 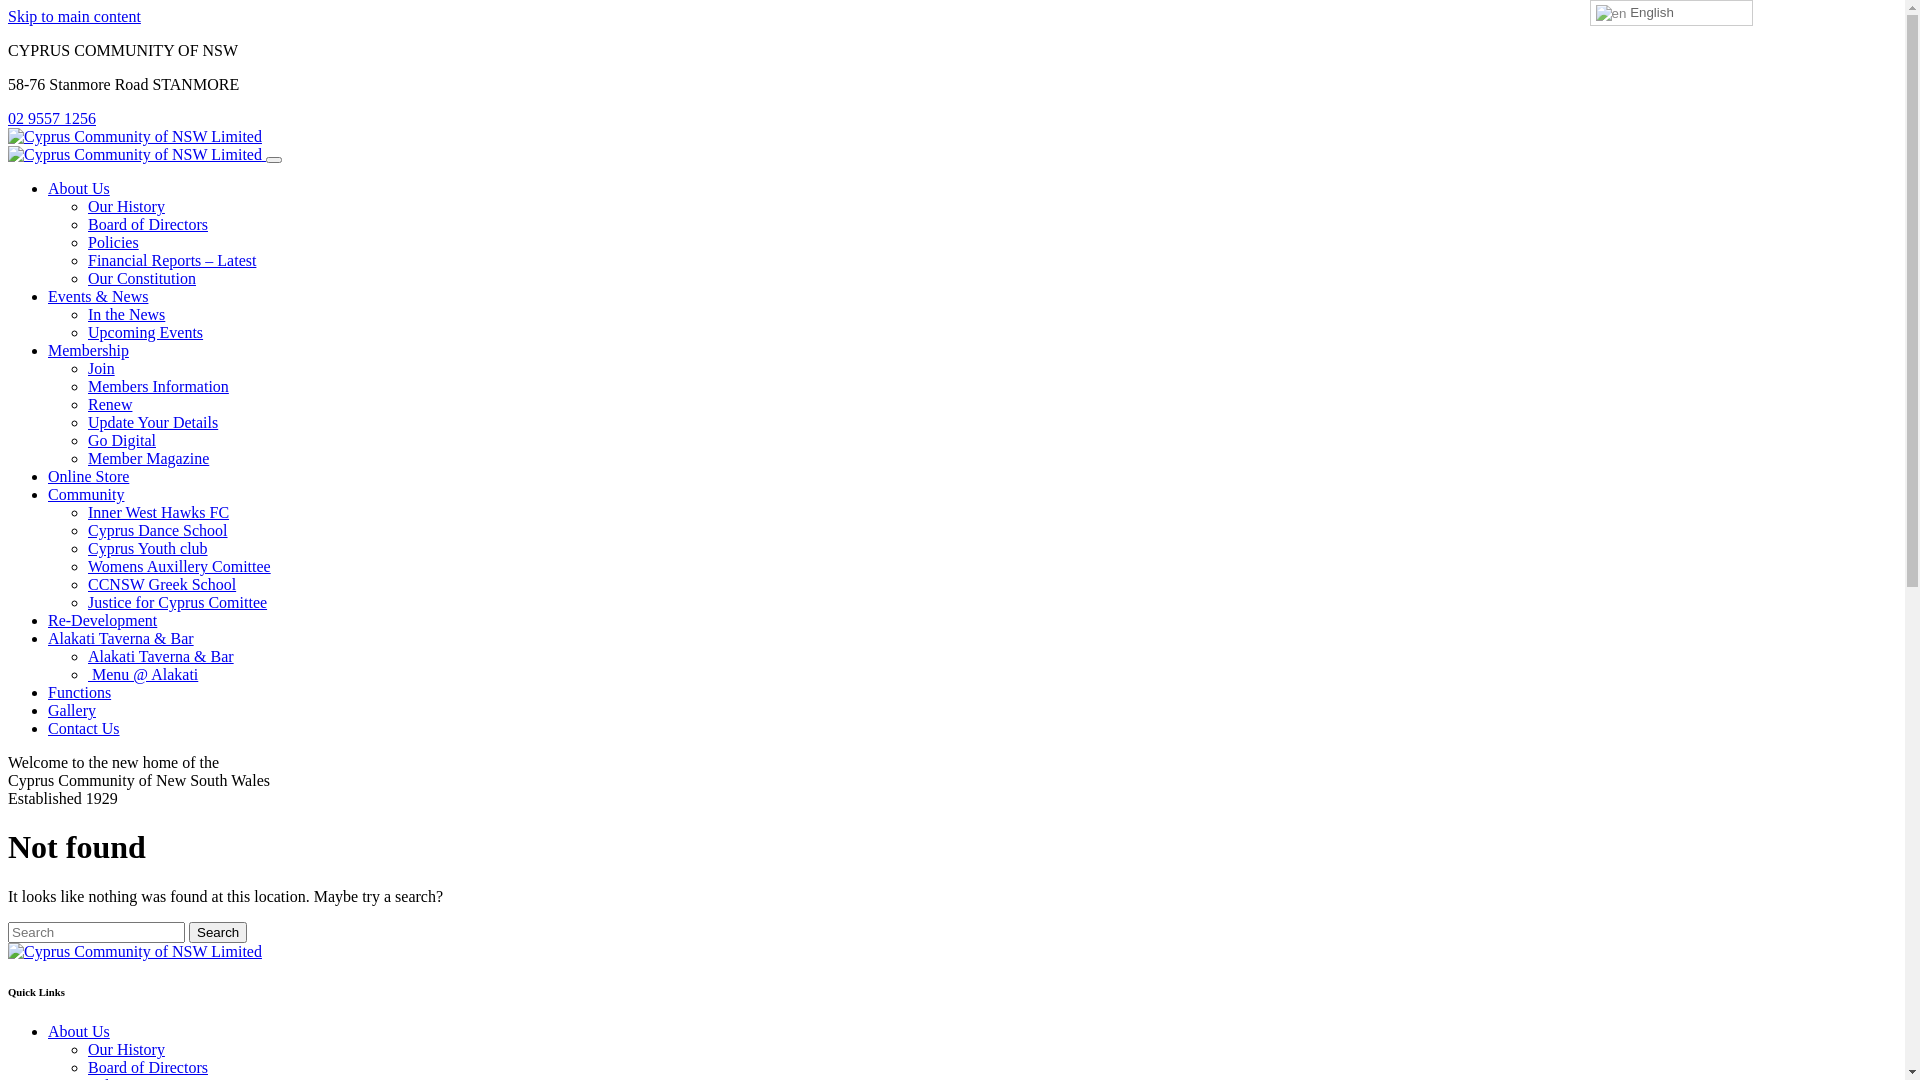 What do you see at coordinates (135, 952) in the screenshot?
I see `Cyprus Community of NSW Limited` at bounding box center [135, 952].